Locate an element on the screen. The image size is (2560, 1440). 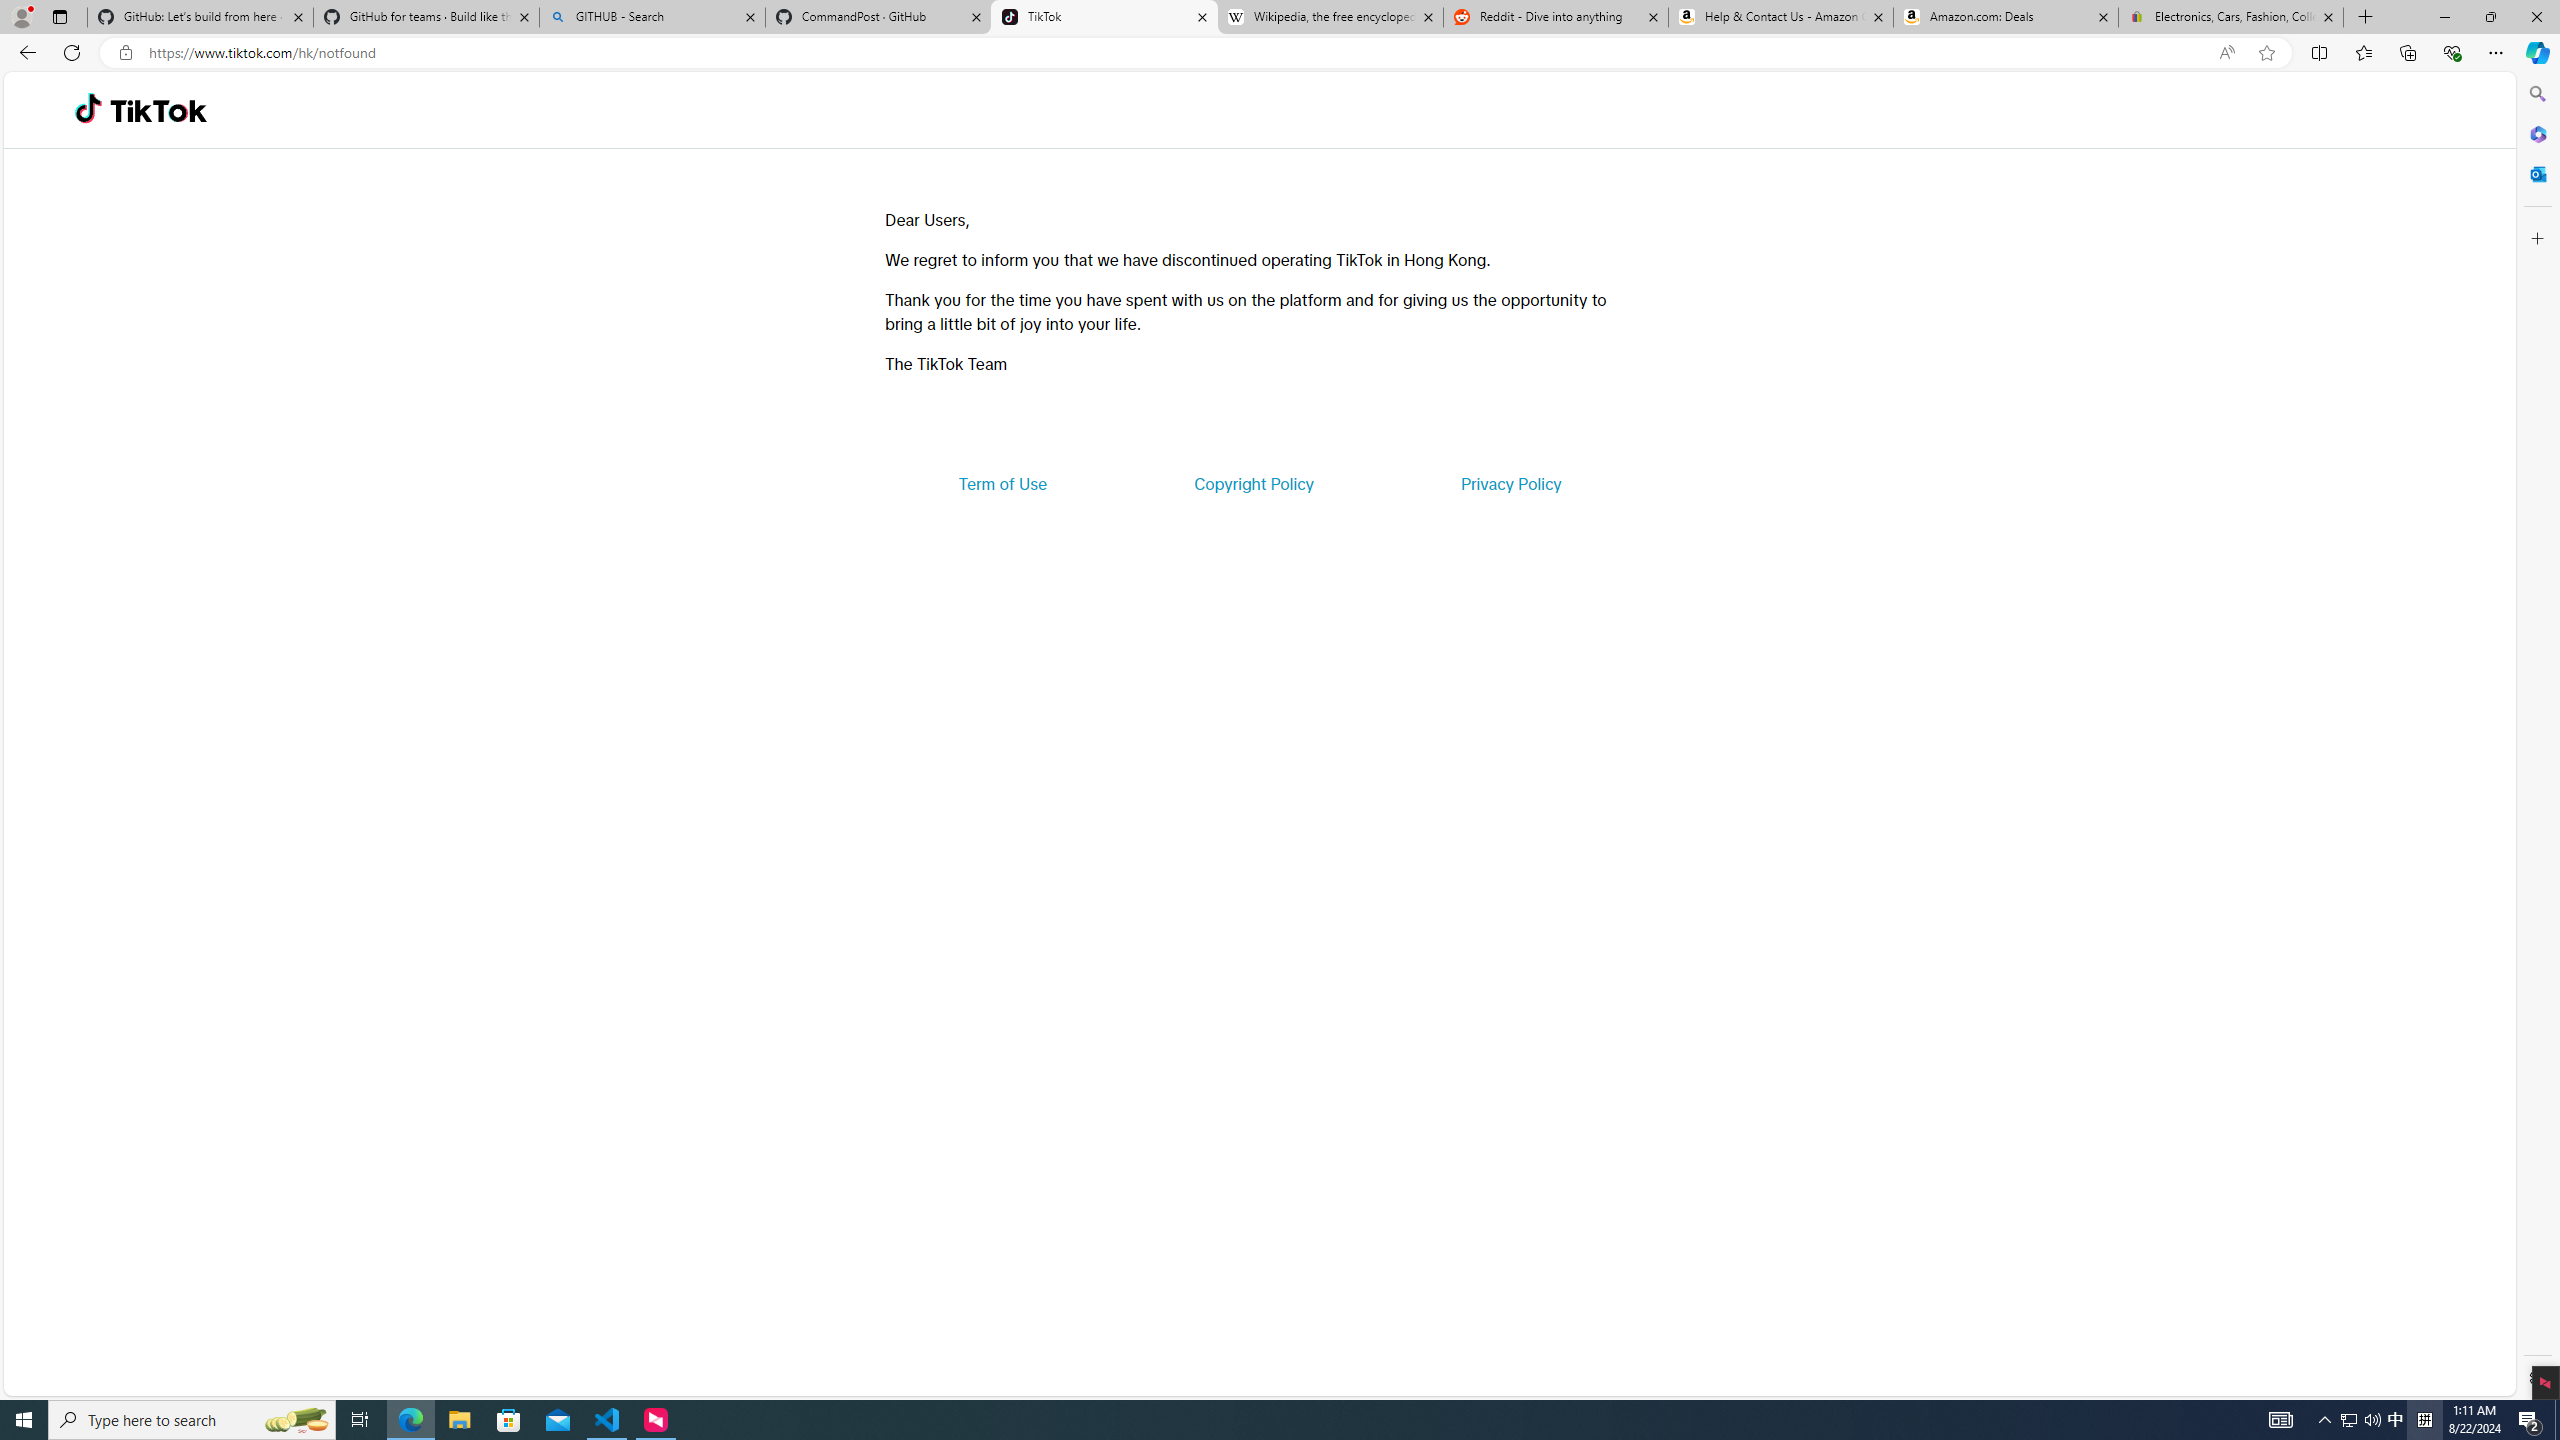
Help & Contact Us - Amazon Customer Service is located at coordinates (1780, 17).